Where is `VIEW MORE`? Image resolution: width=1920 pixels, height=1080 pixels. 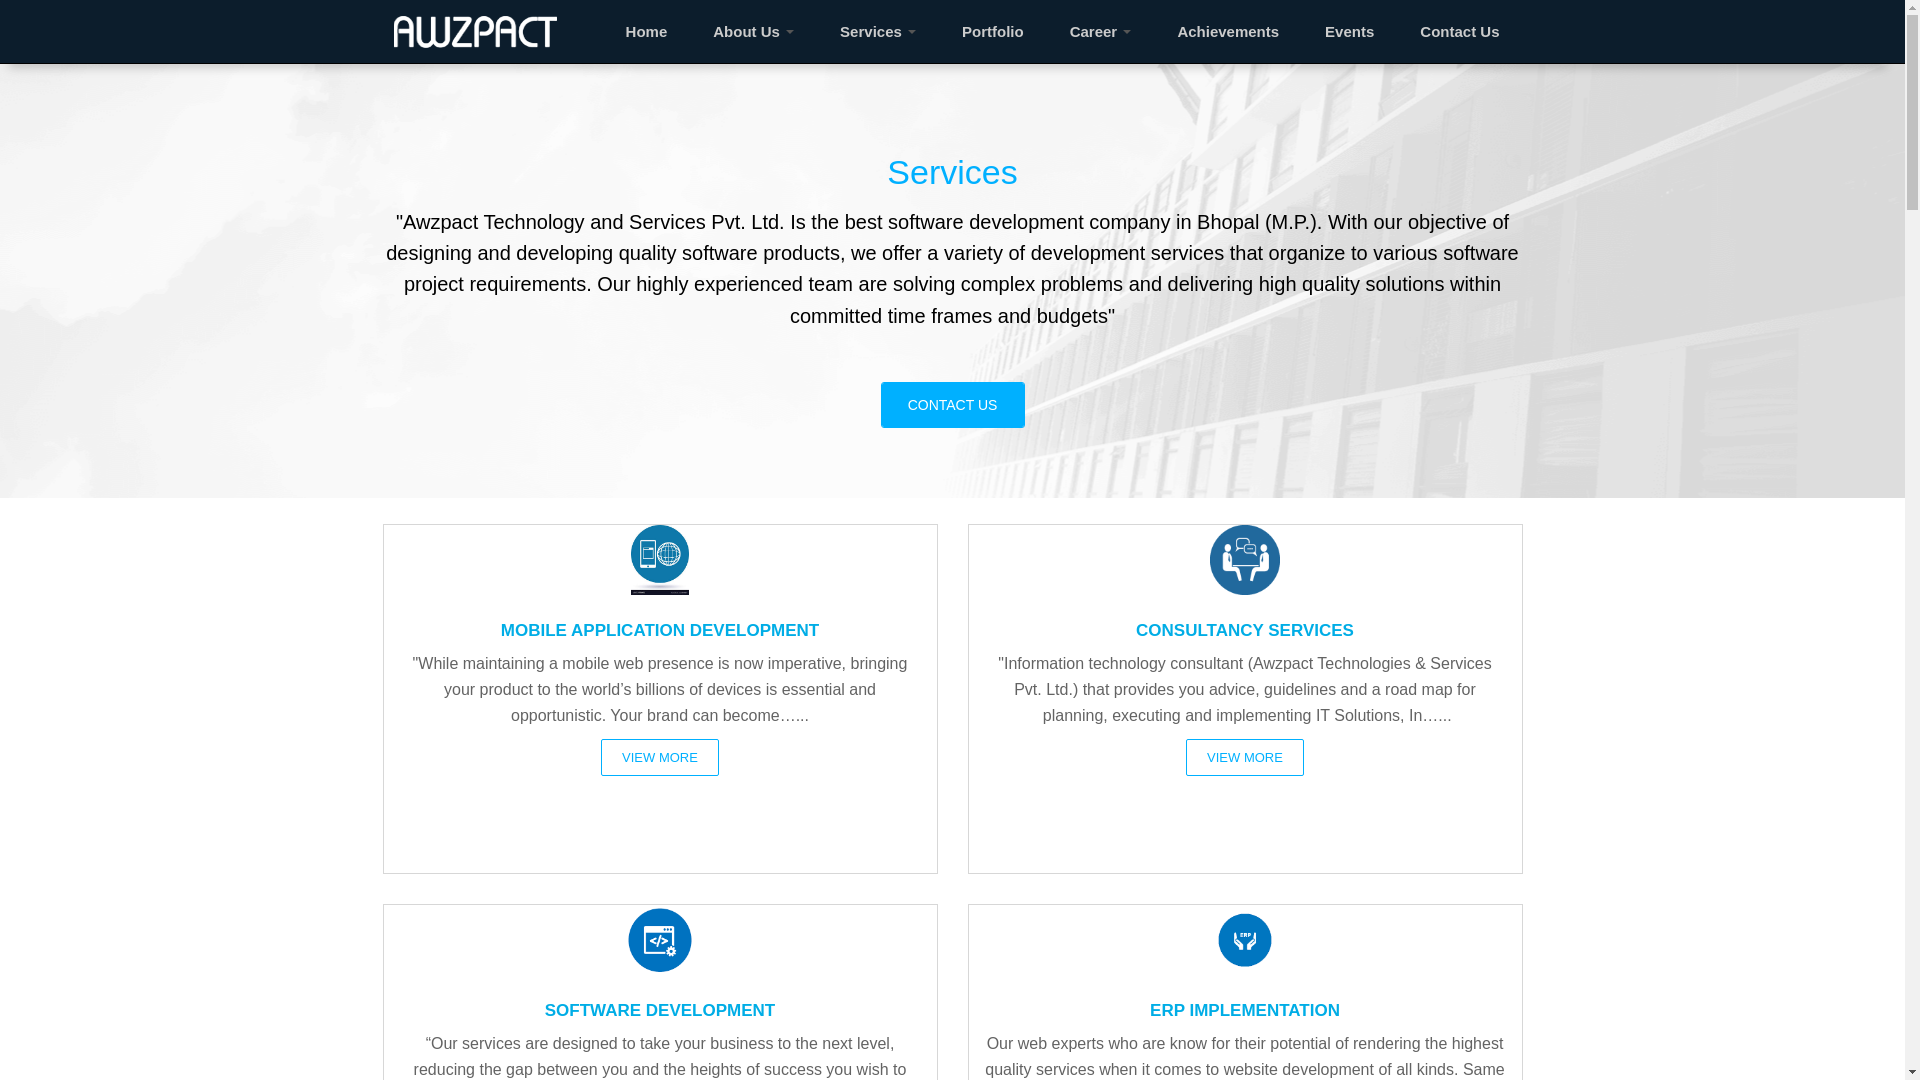 VIEW MORE is located at coordinates (659, 757).